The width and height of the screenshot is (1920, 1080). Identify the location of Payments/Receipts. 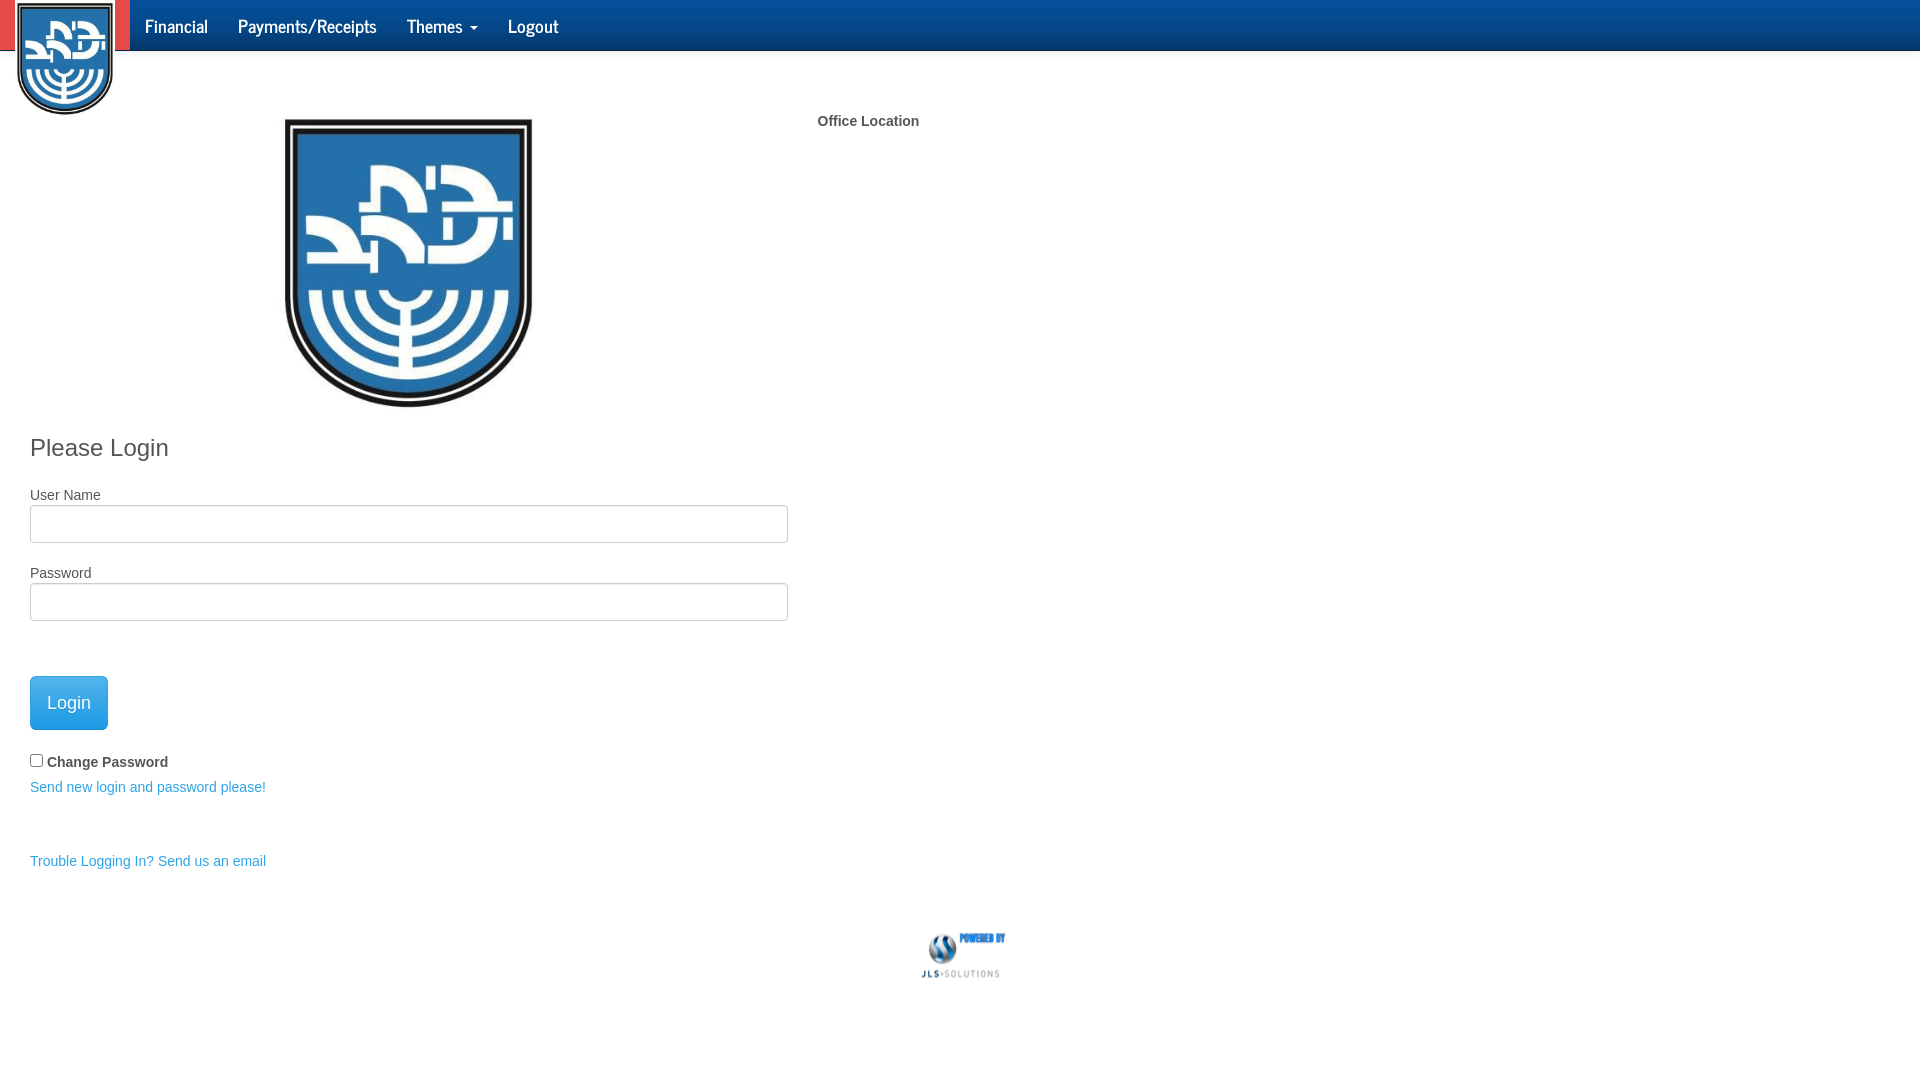
(308, 25).